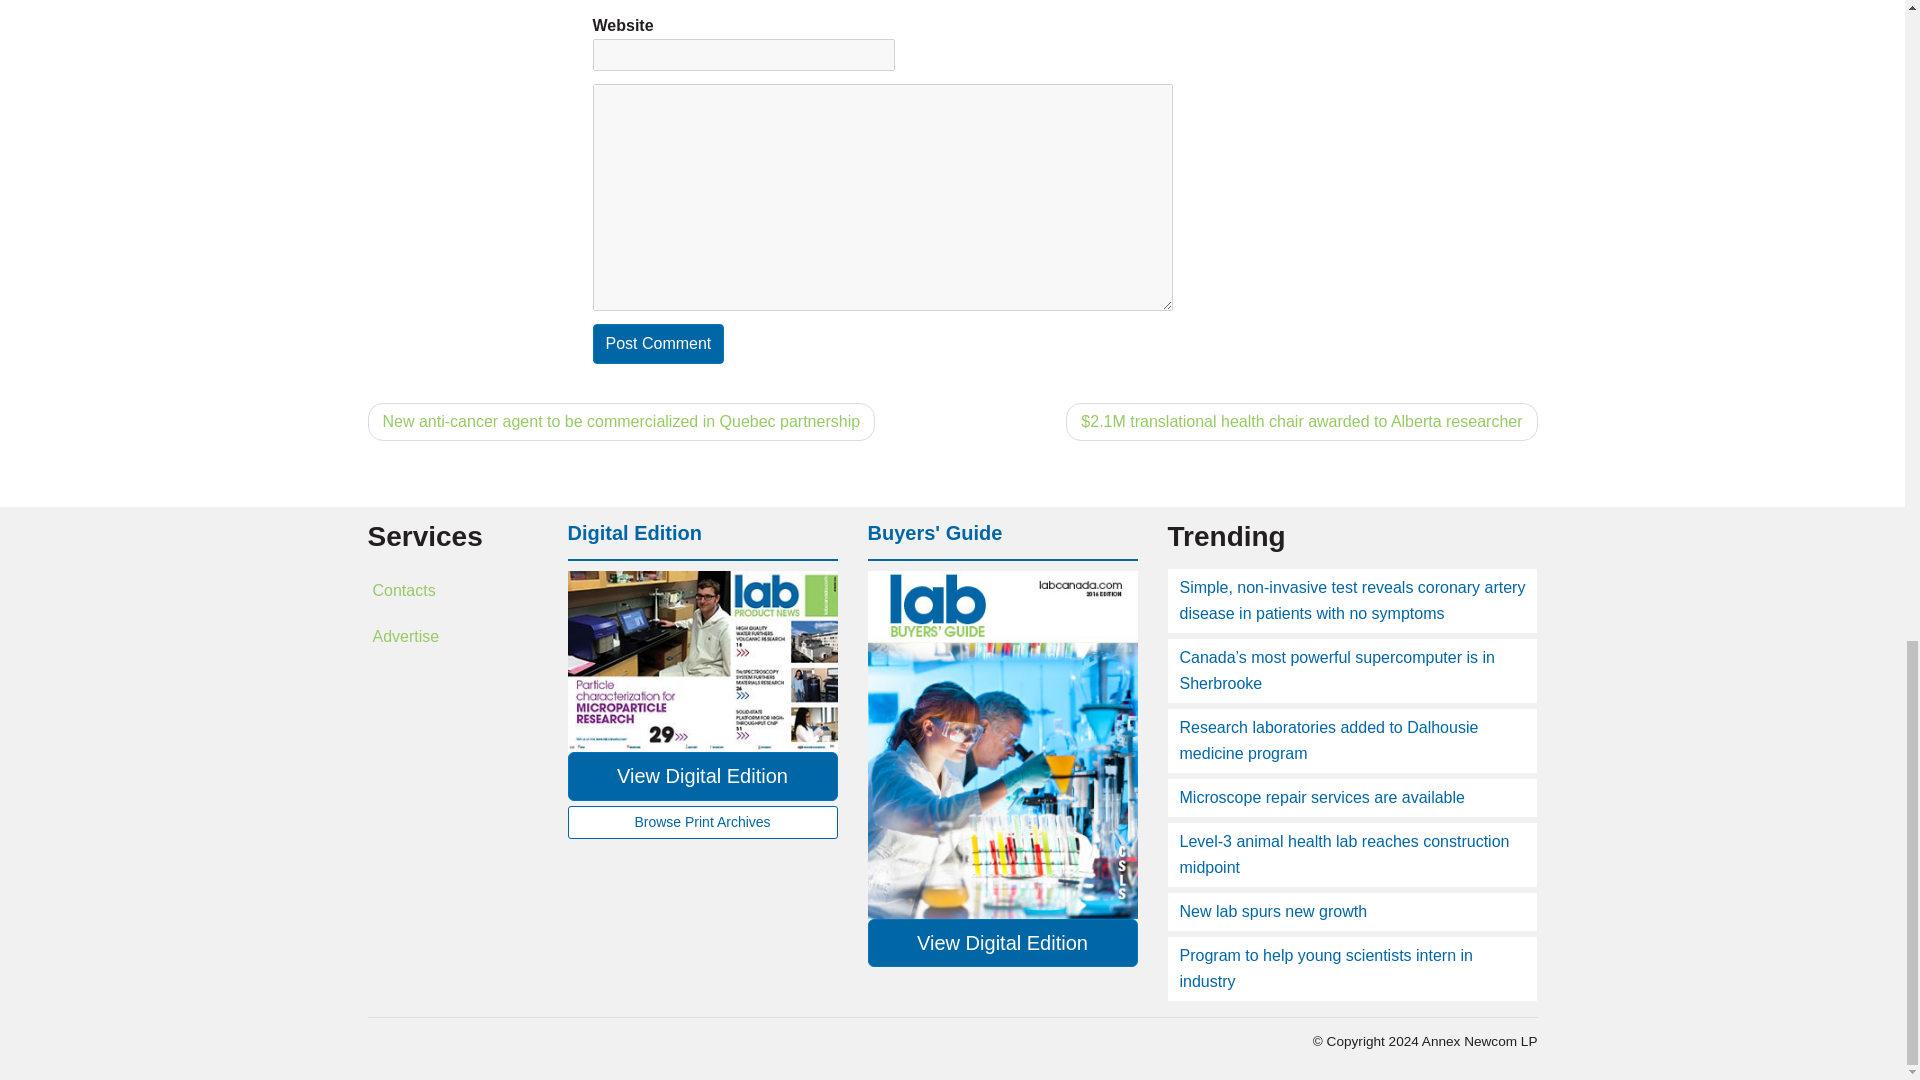 The height and width of the screenshot is (1080, 1920). Describe the element at coordinates (1344, 854) in the screenshot. I see `Level-3 animal health lab reaches construction midpoint` at that location.